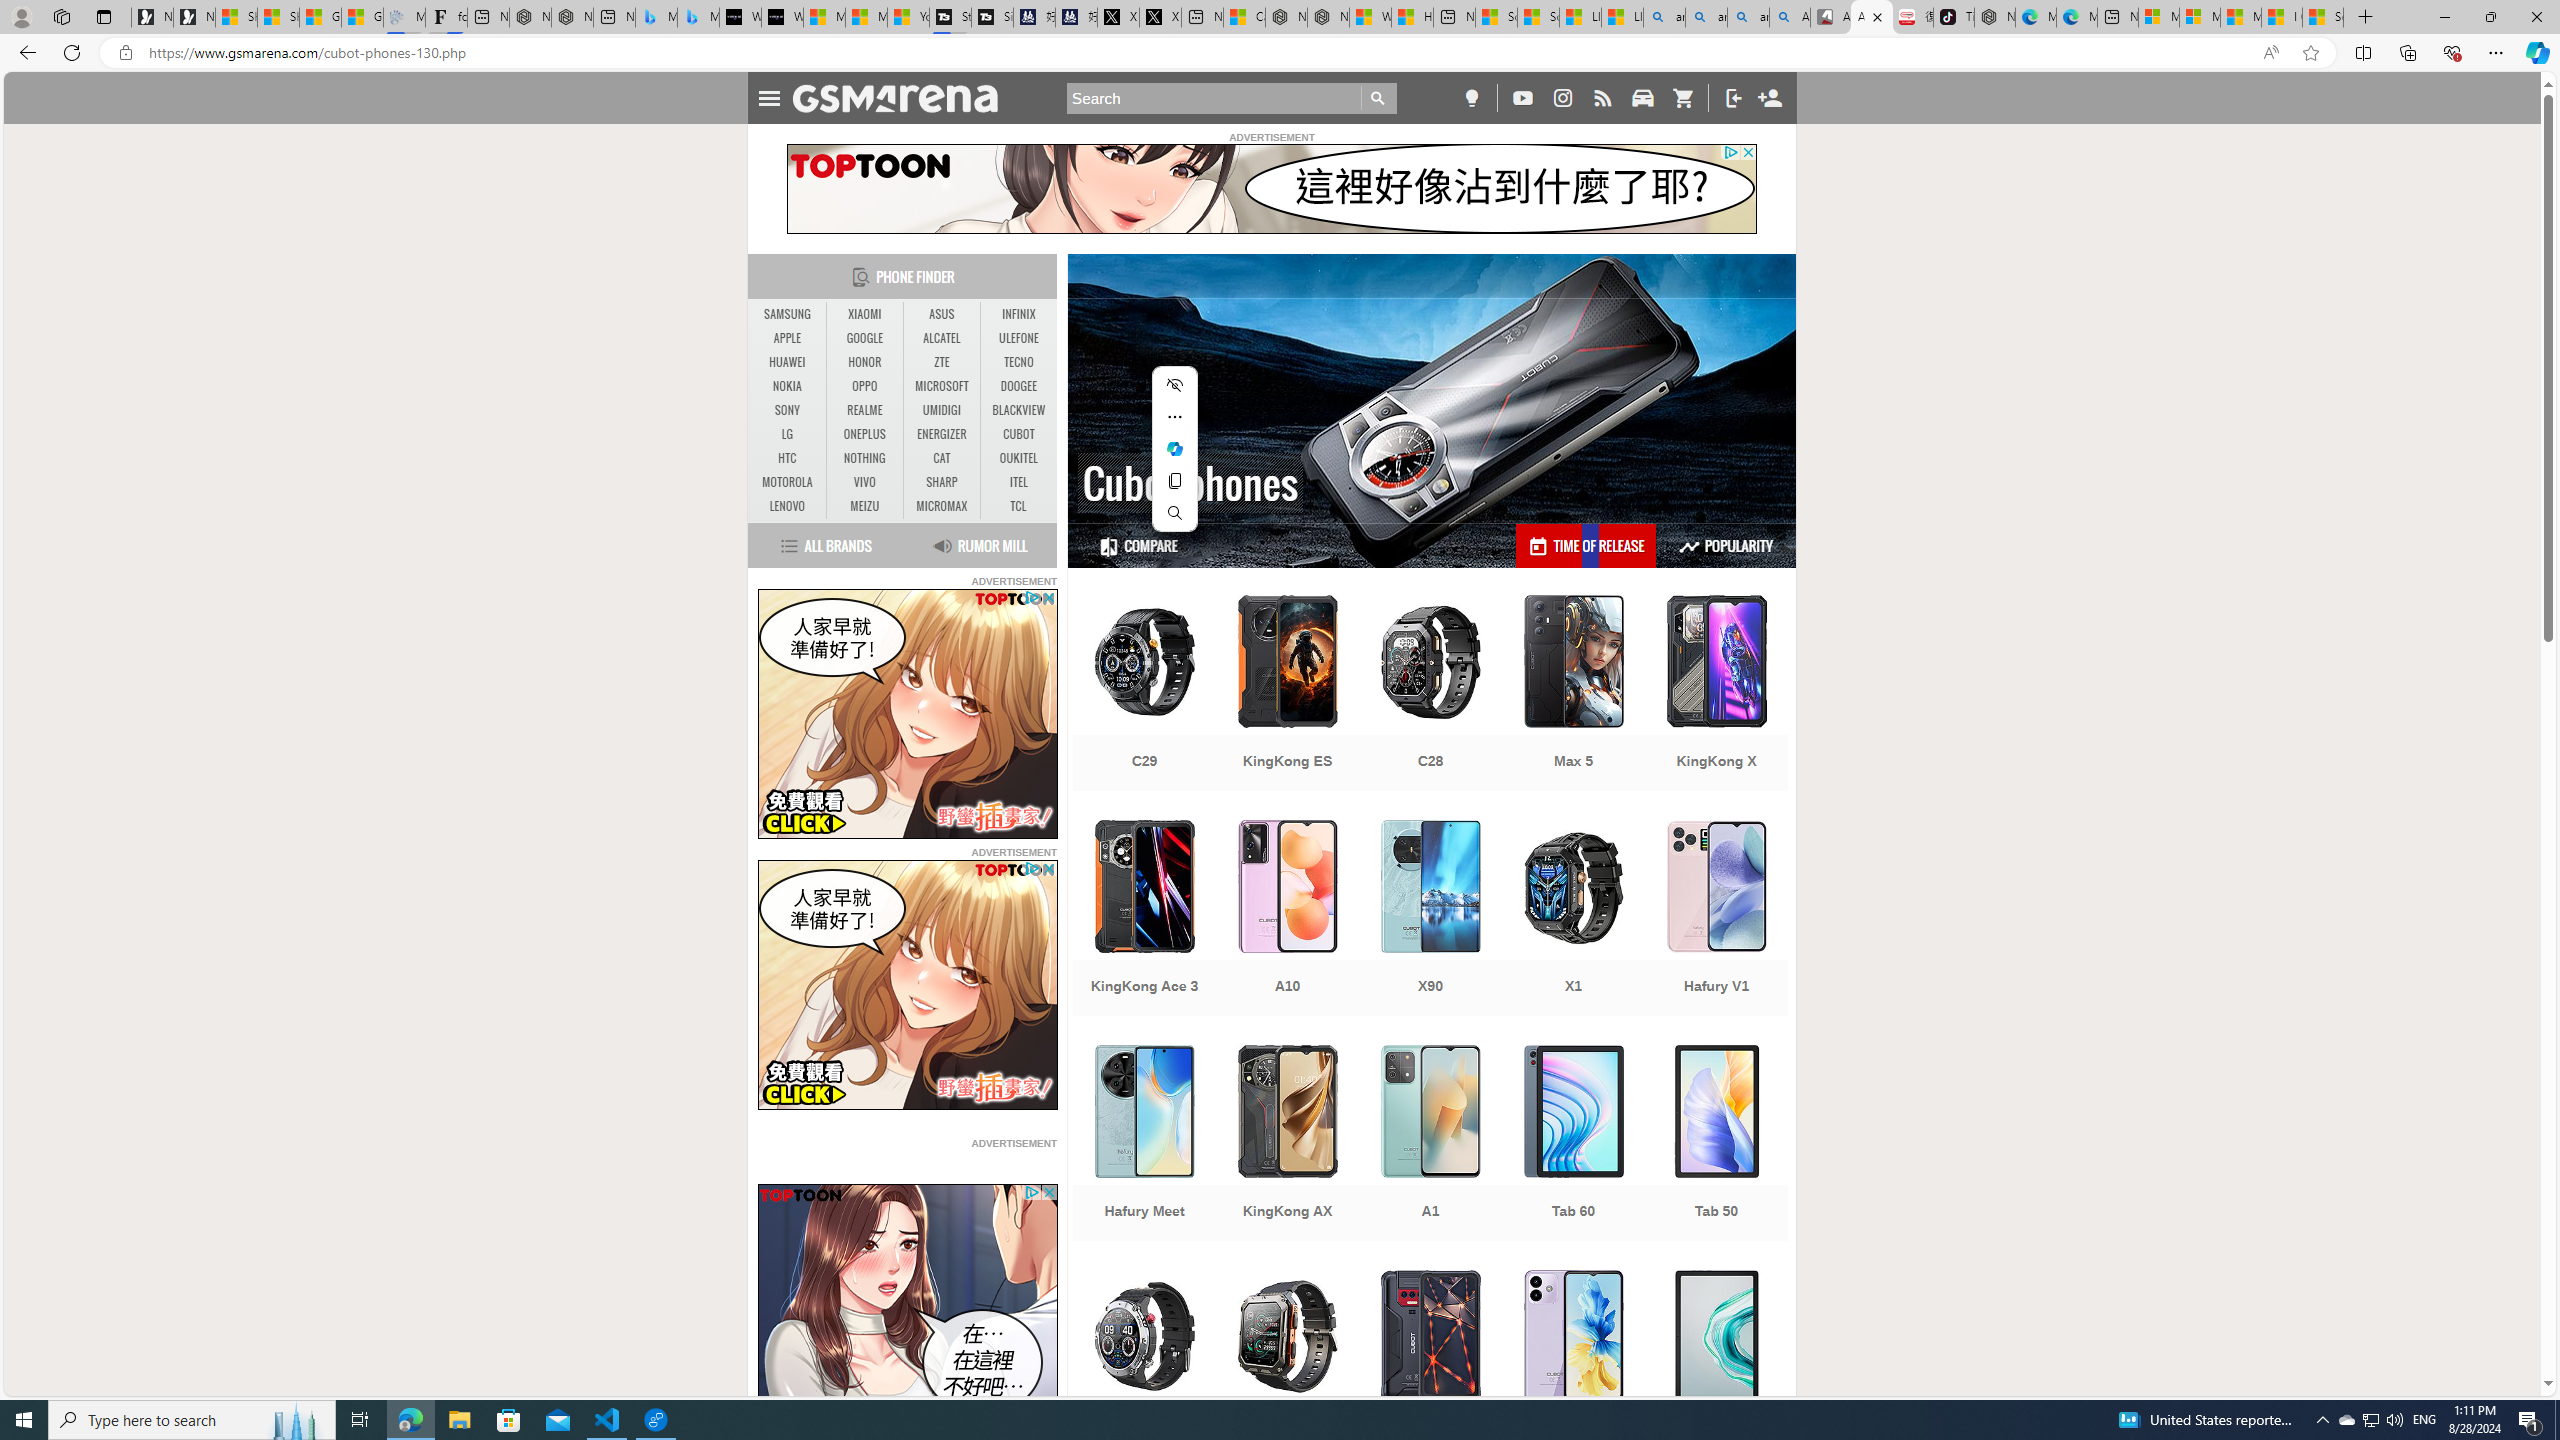 The image size is (2560, 1440). I want to click on Toggle Navigation, so click(768, 96).